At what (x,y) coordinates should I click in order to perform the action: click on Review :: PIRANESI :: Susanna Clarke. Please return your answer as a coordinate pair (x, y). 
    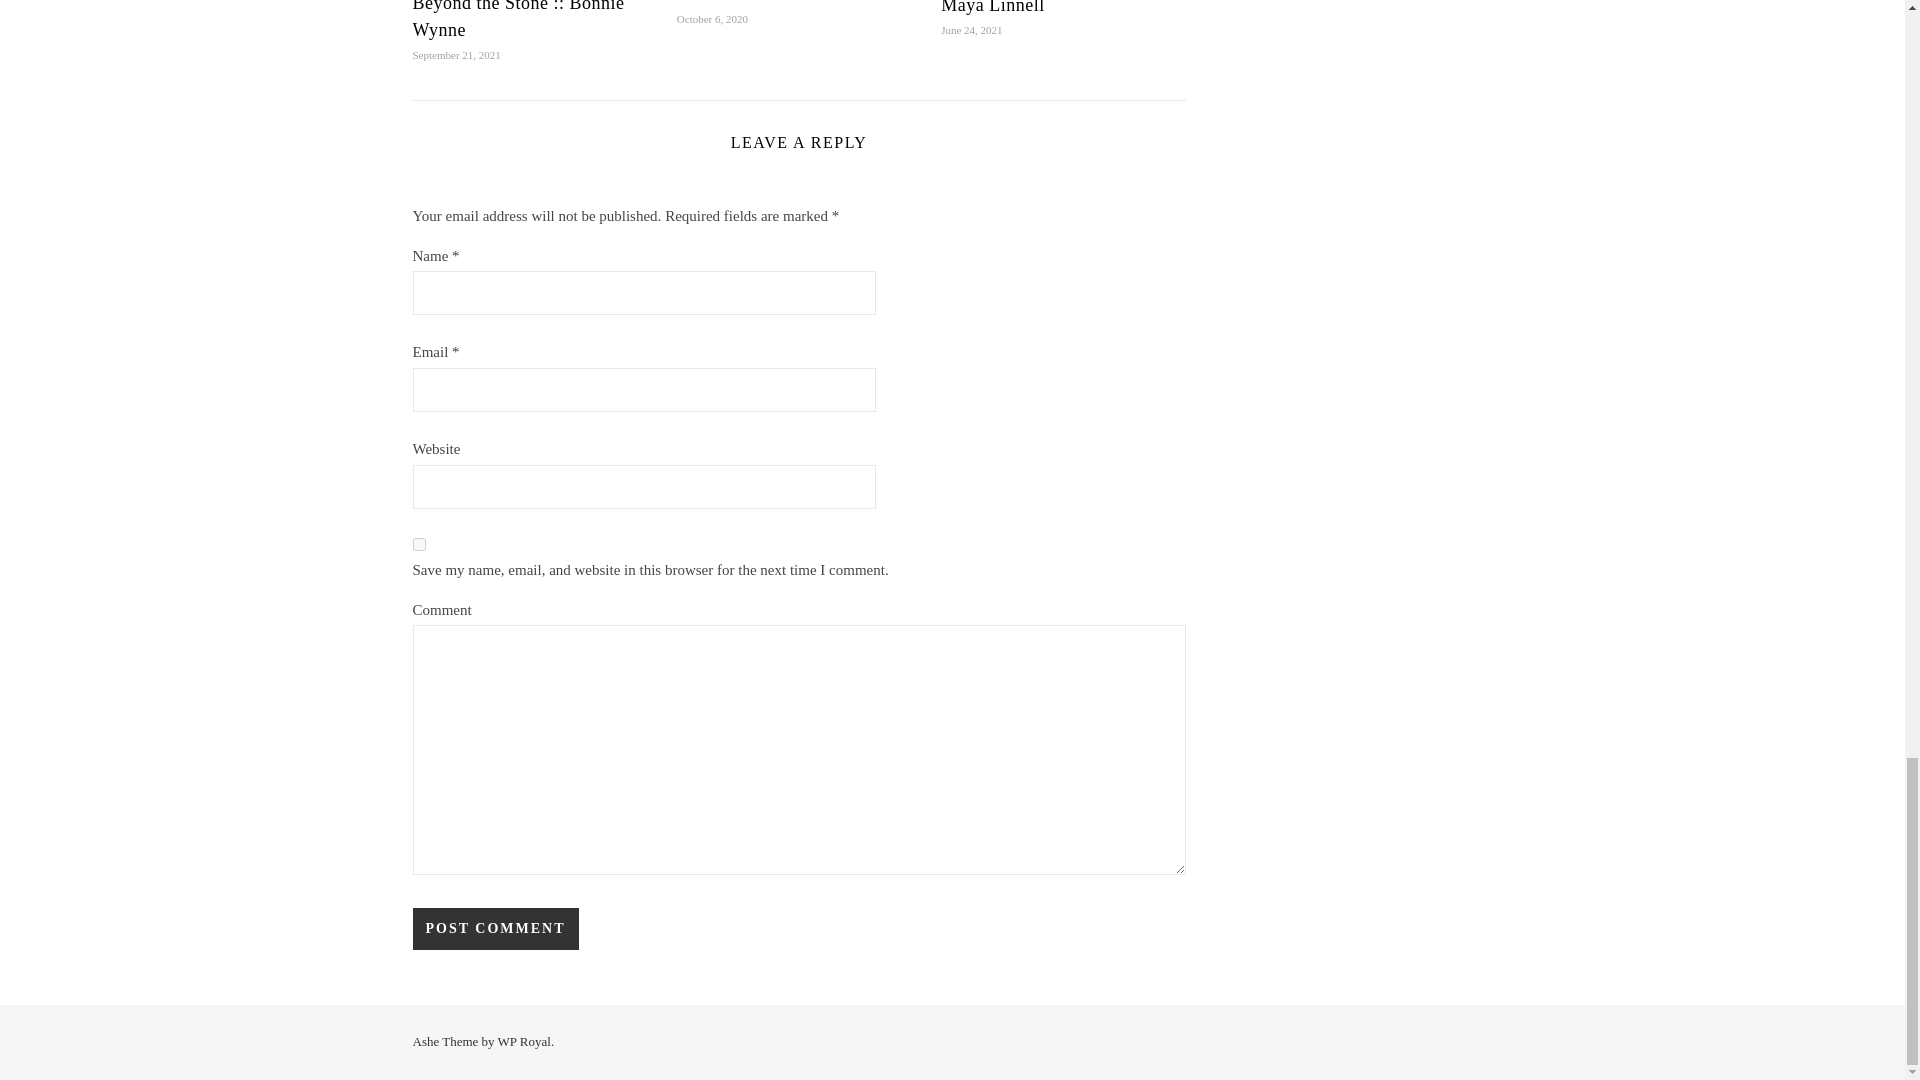
    Looking at the image, I should click on (766, 2).